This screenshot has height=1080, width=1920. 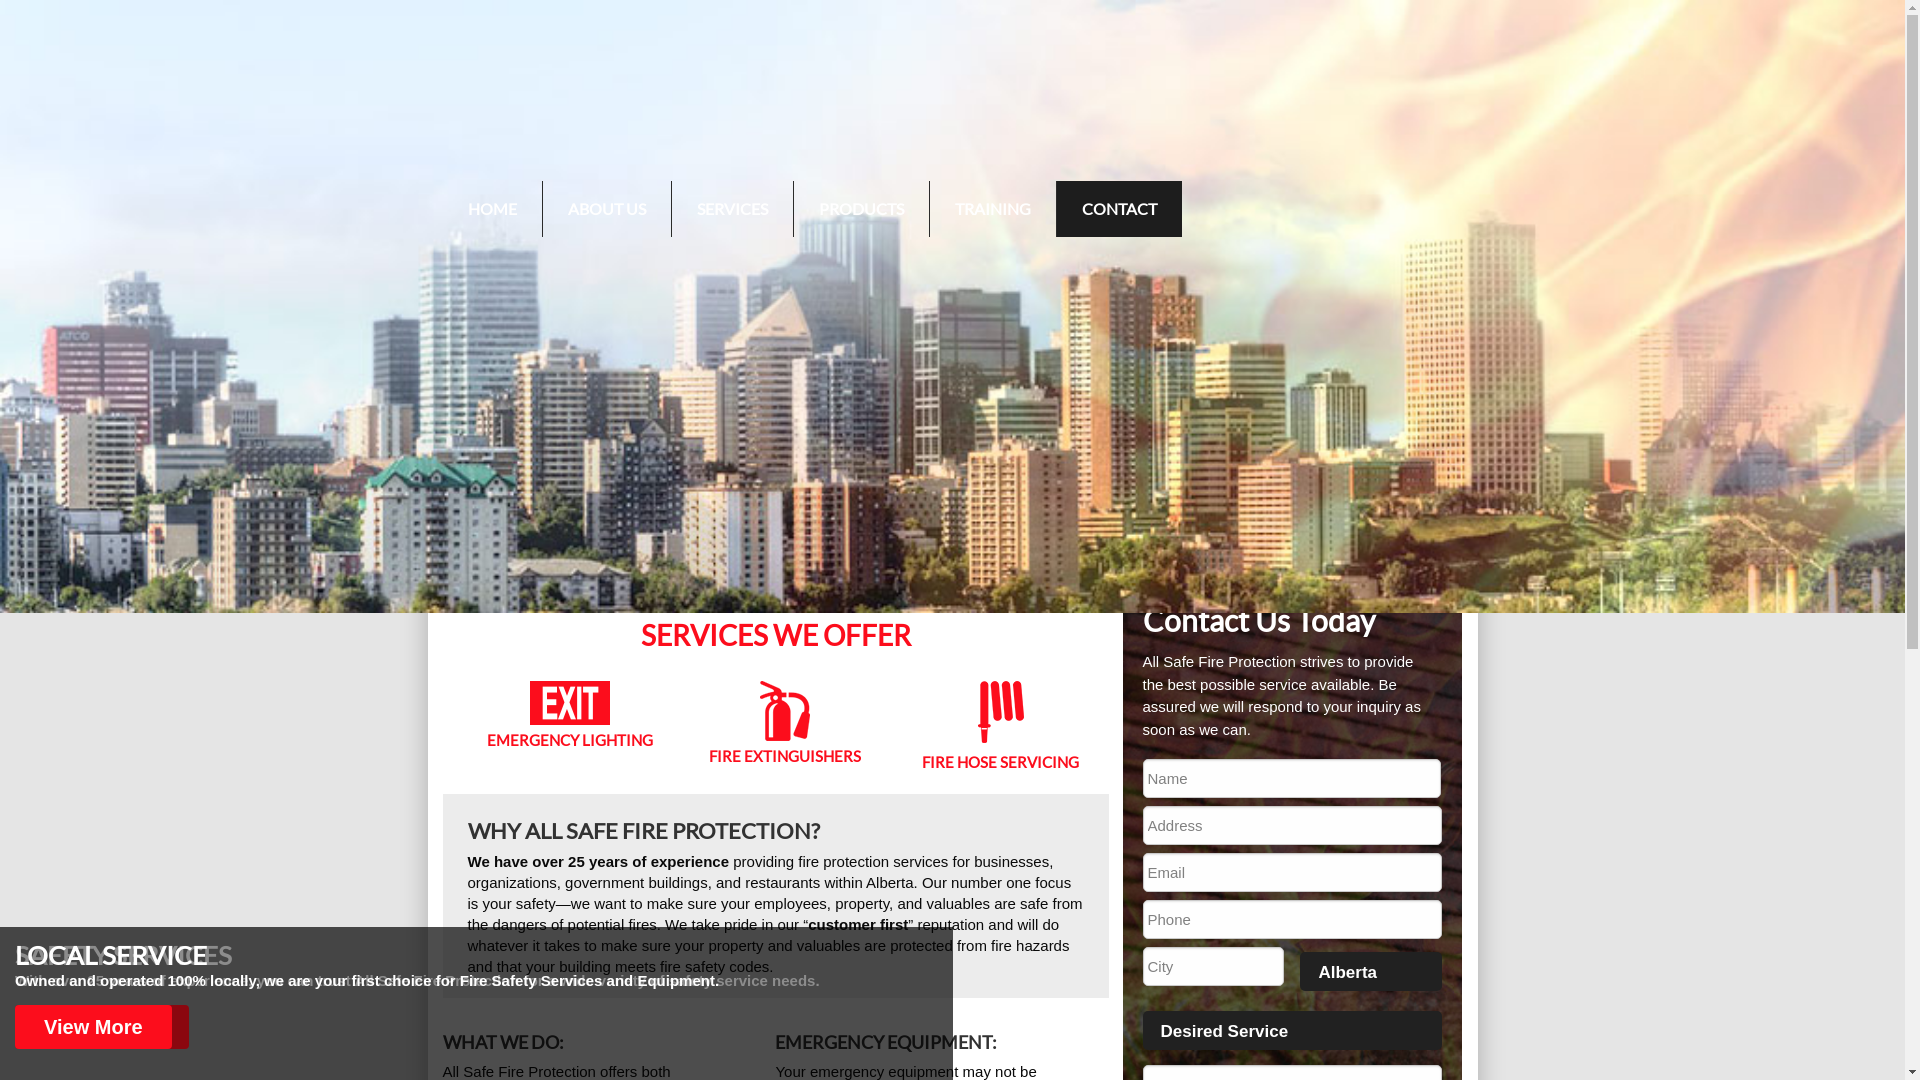 I want to click on ABOUT US, so click(x=606, y=209).